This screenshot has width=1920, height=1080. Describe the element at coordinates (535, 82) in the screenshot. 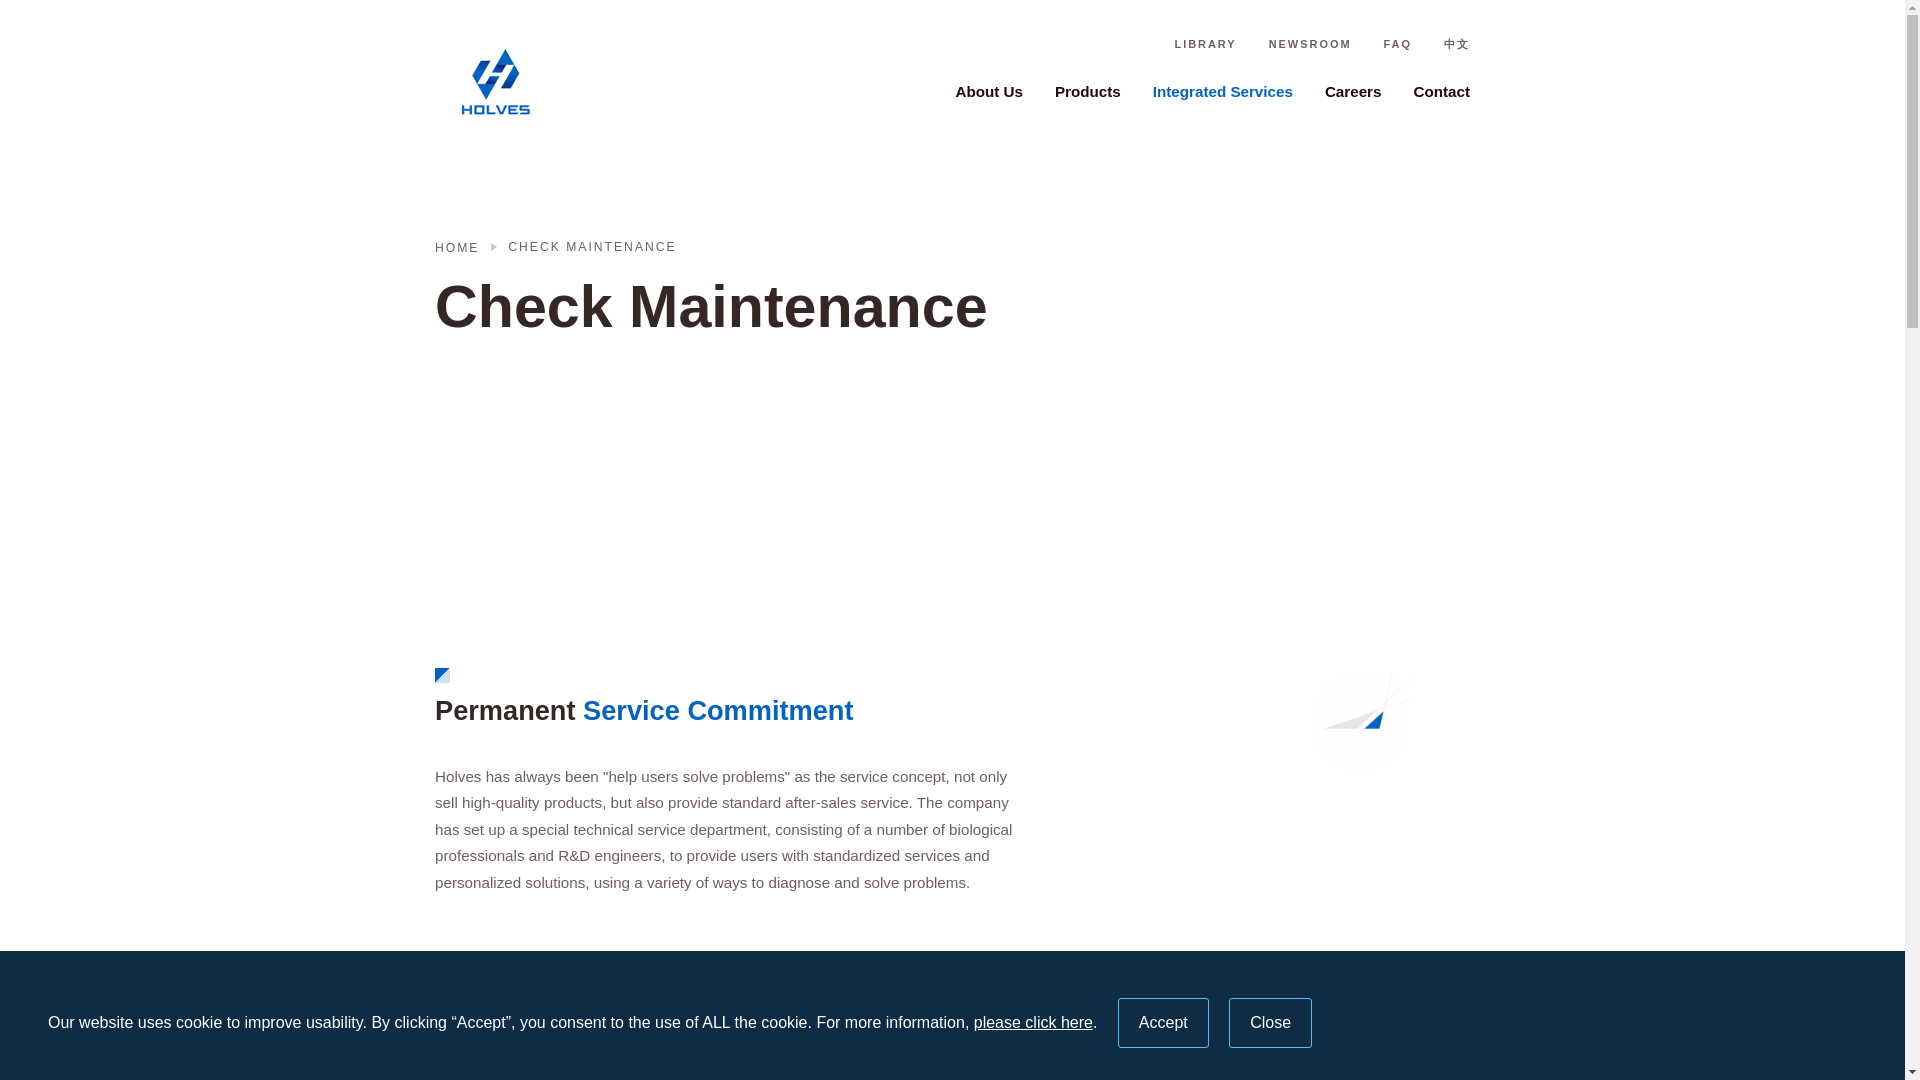

I see `logo` at that location.